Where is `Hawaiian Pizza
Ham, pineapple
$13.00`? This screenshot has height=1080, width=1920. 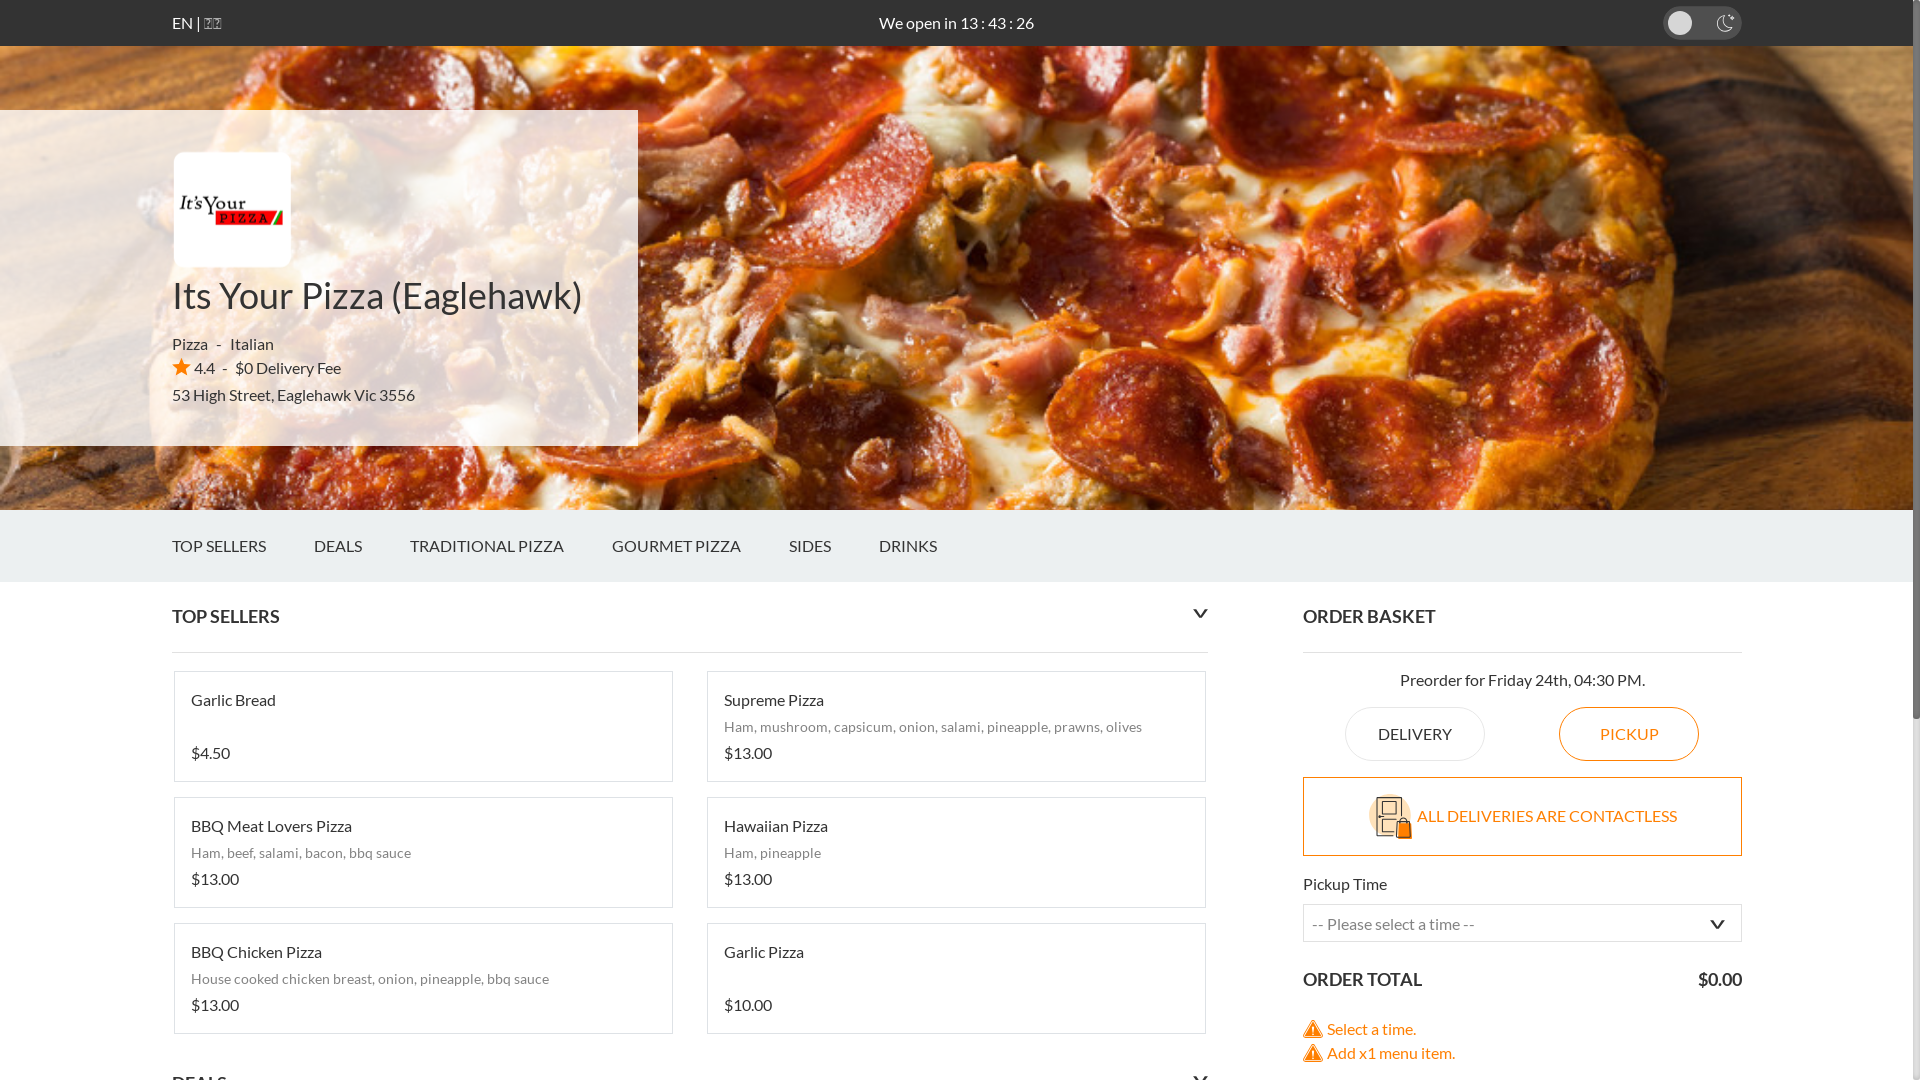
Hawaiian Pizza
Ham, pineapple
$13.00 is located at coordinates (956, 852).